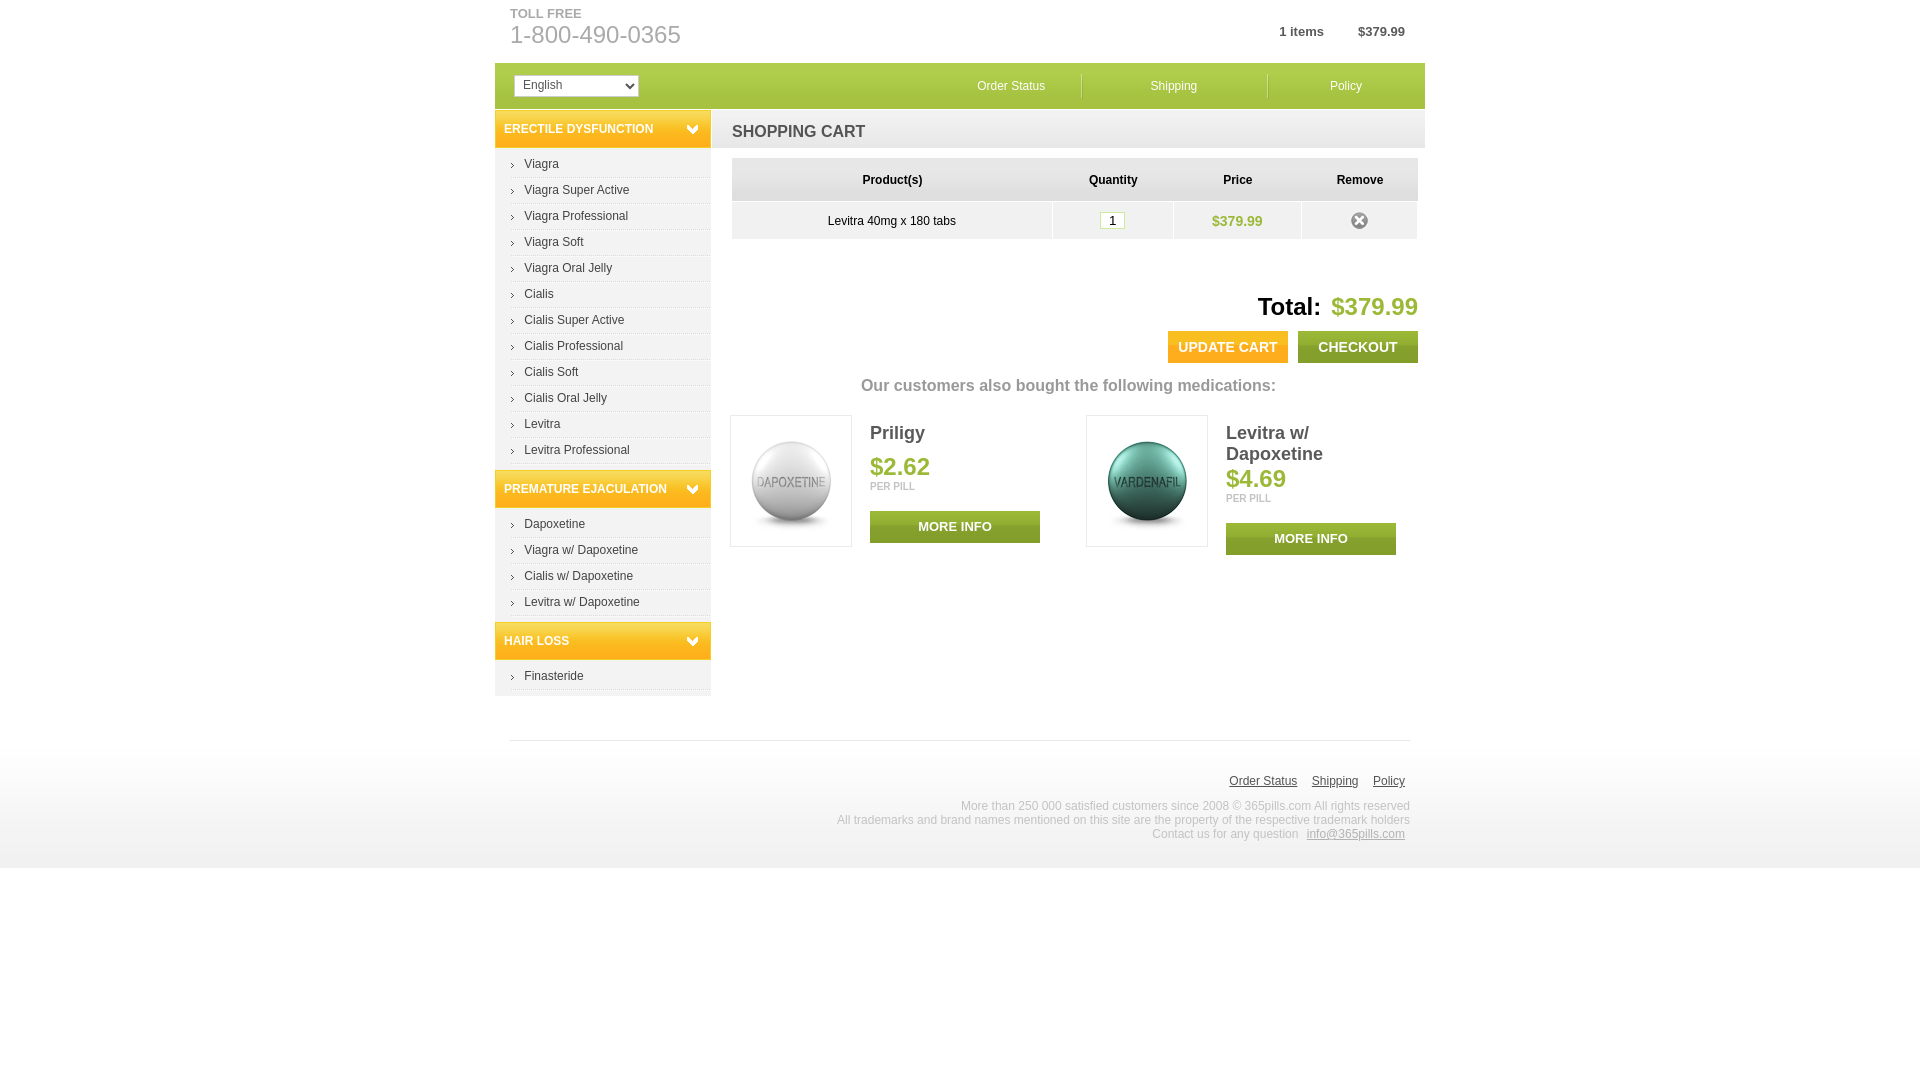 This screenshot has width=1920, height=1080. I want to click on Viagra Oral Jelly, so click(568, 268).